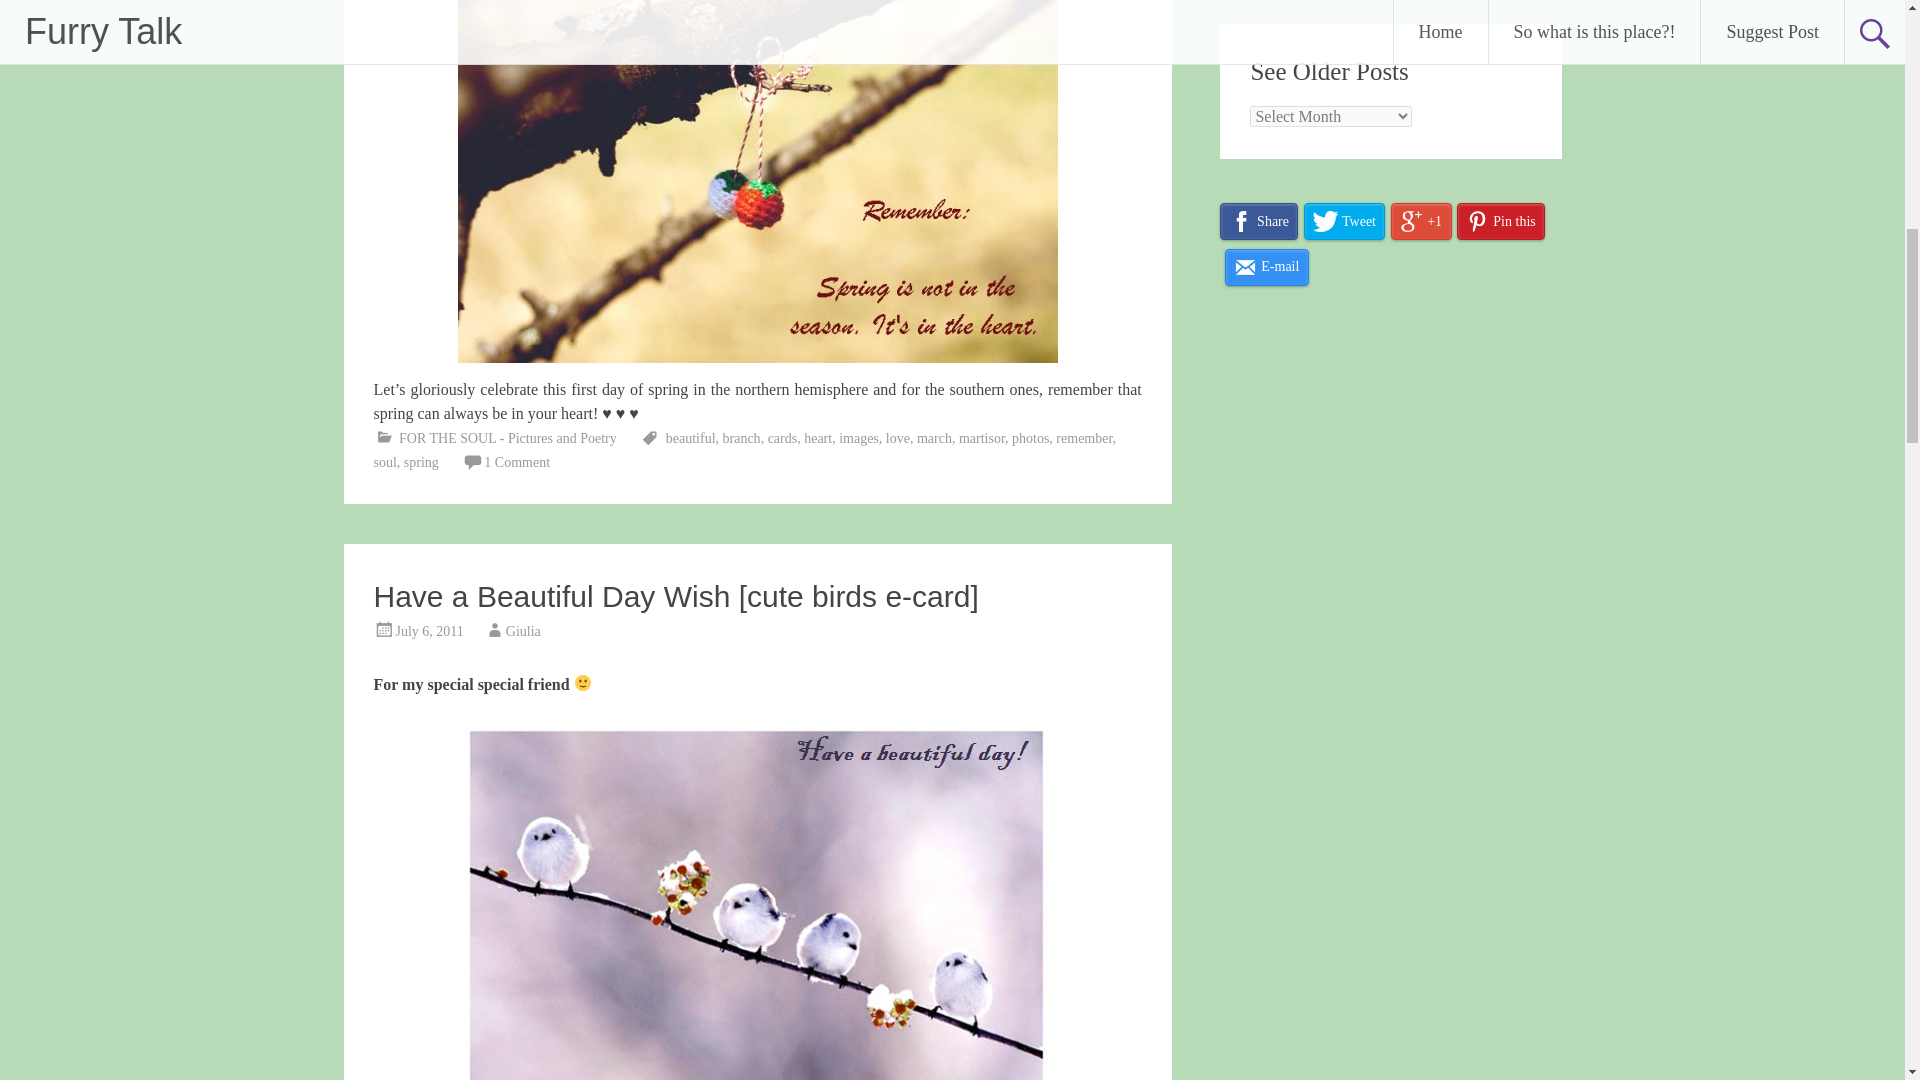 This screenshot has width=1920, height=1080. Describe the element at coordinates (691, 438) in the screenshot. I see `beautiful` at that location.